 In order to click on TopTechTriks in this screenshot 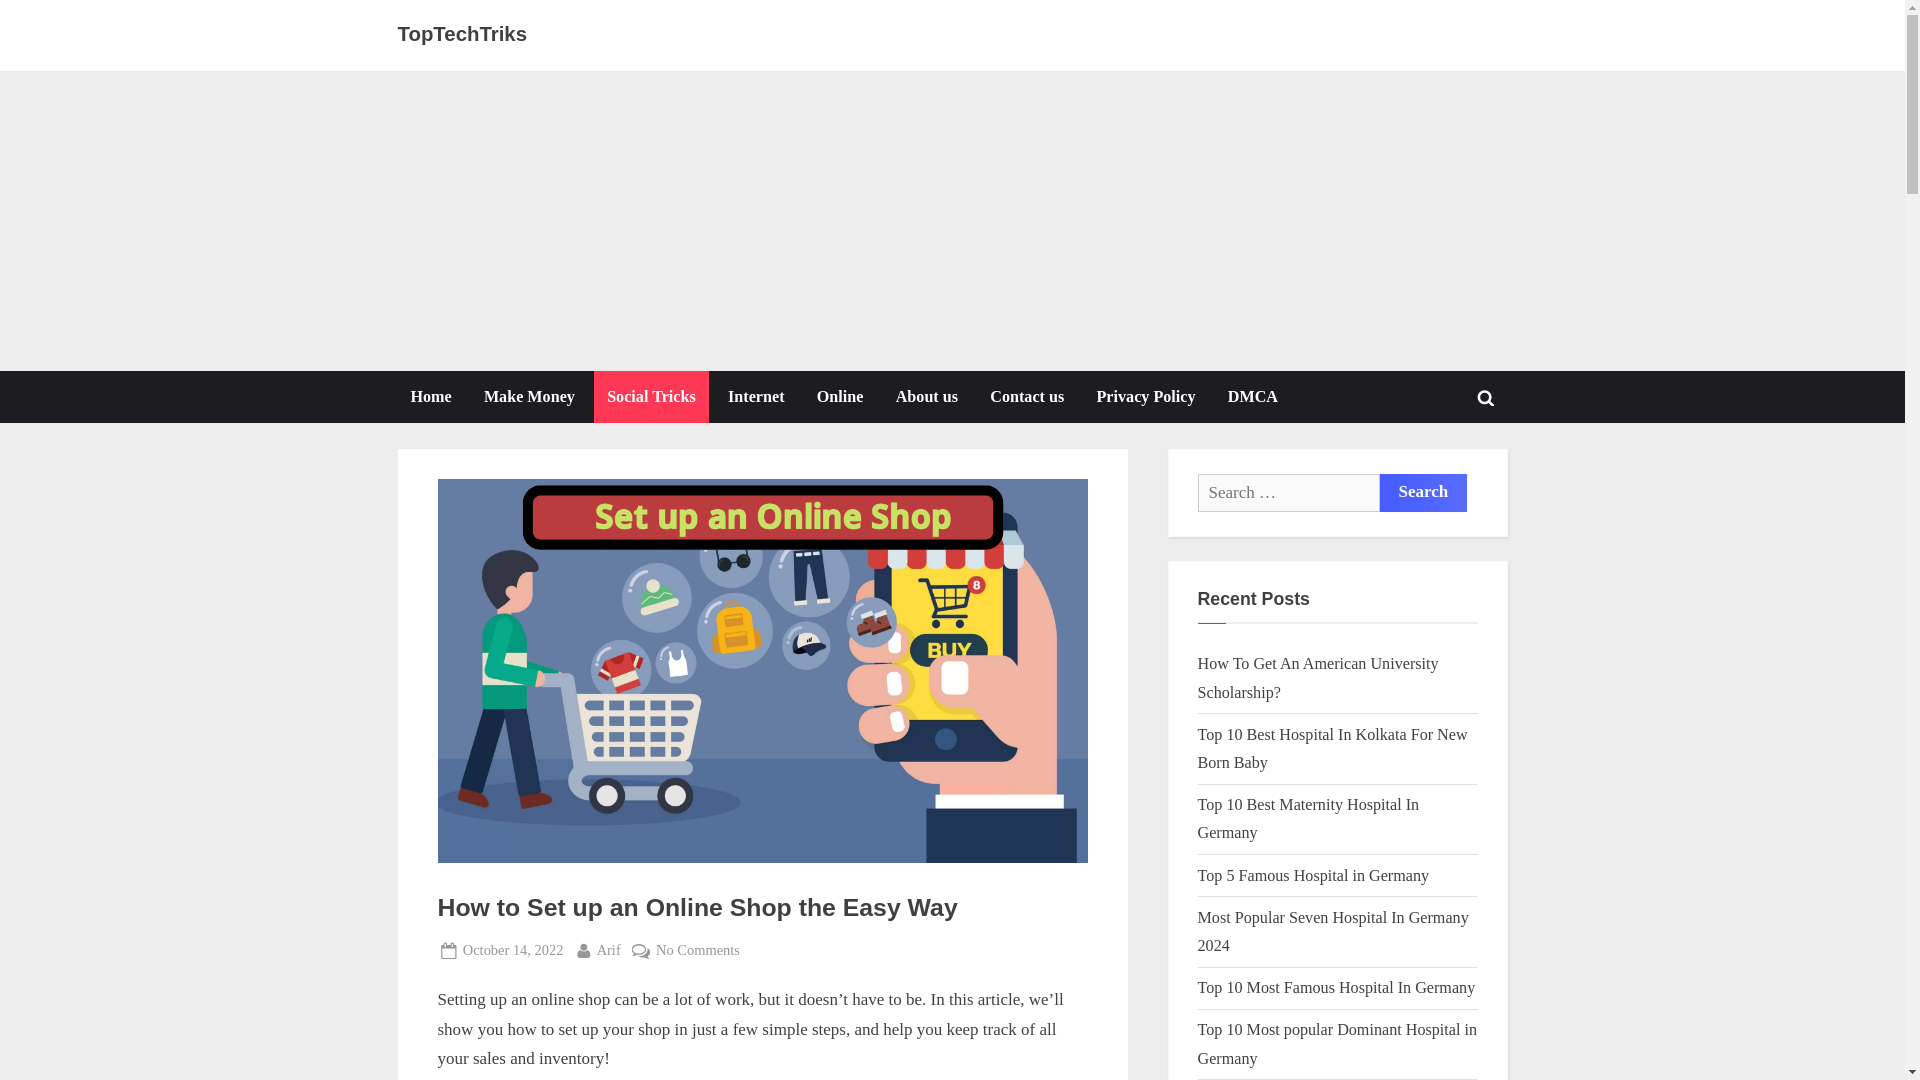, I will do `click(1146, 397)`.